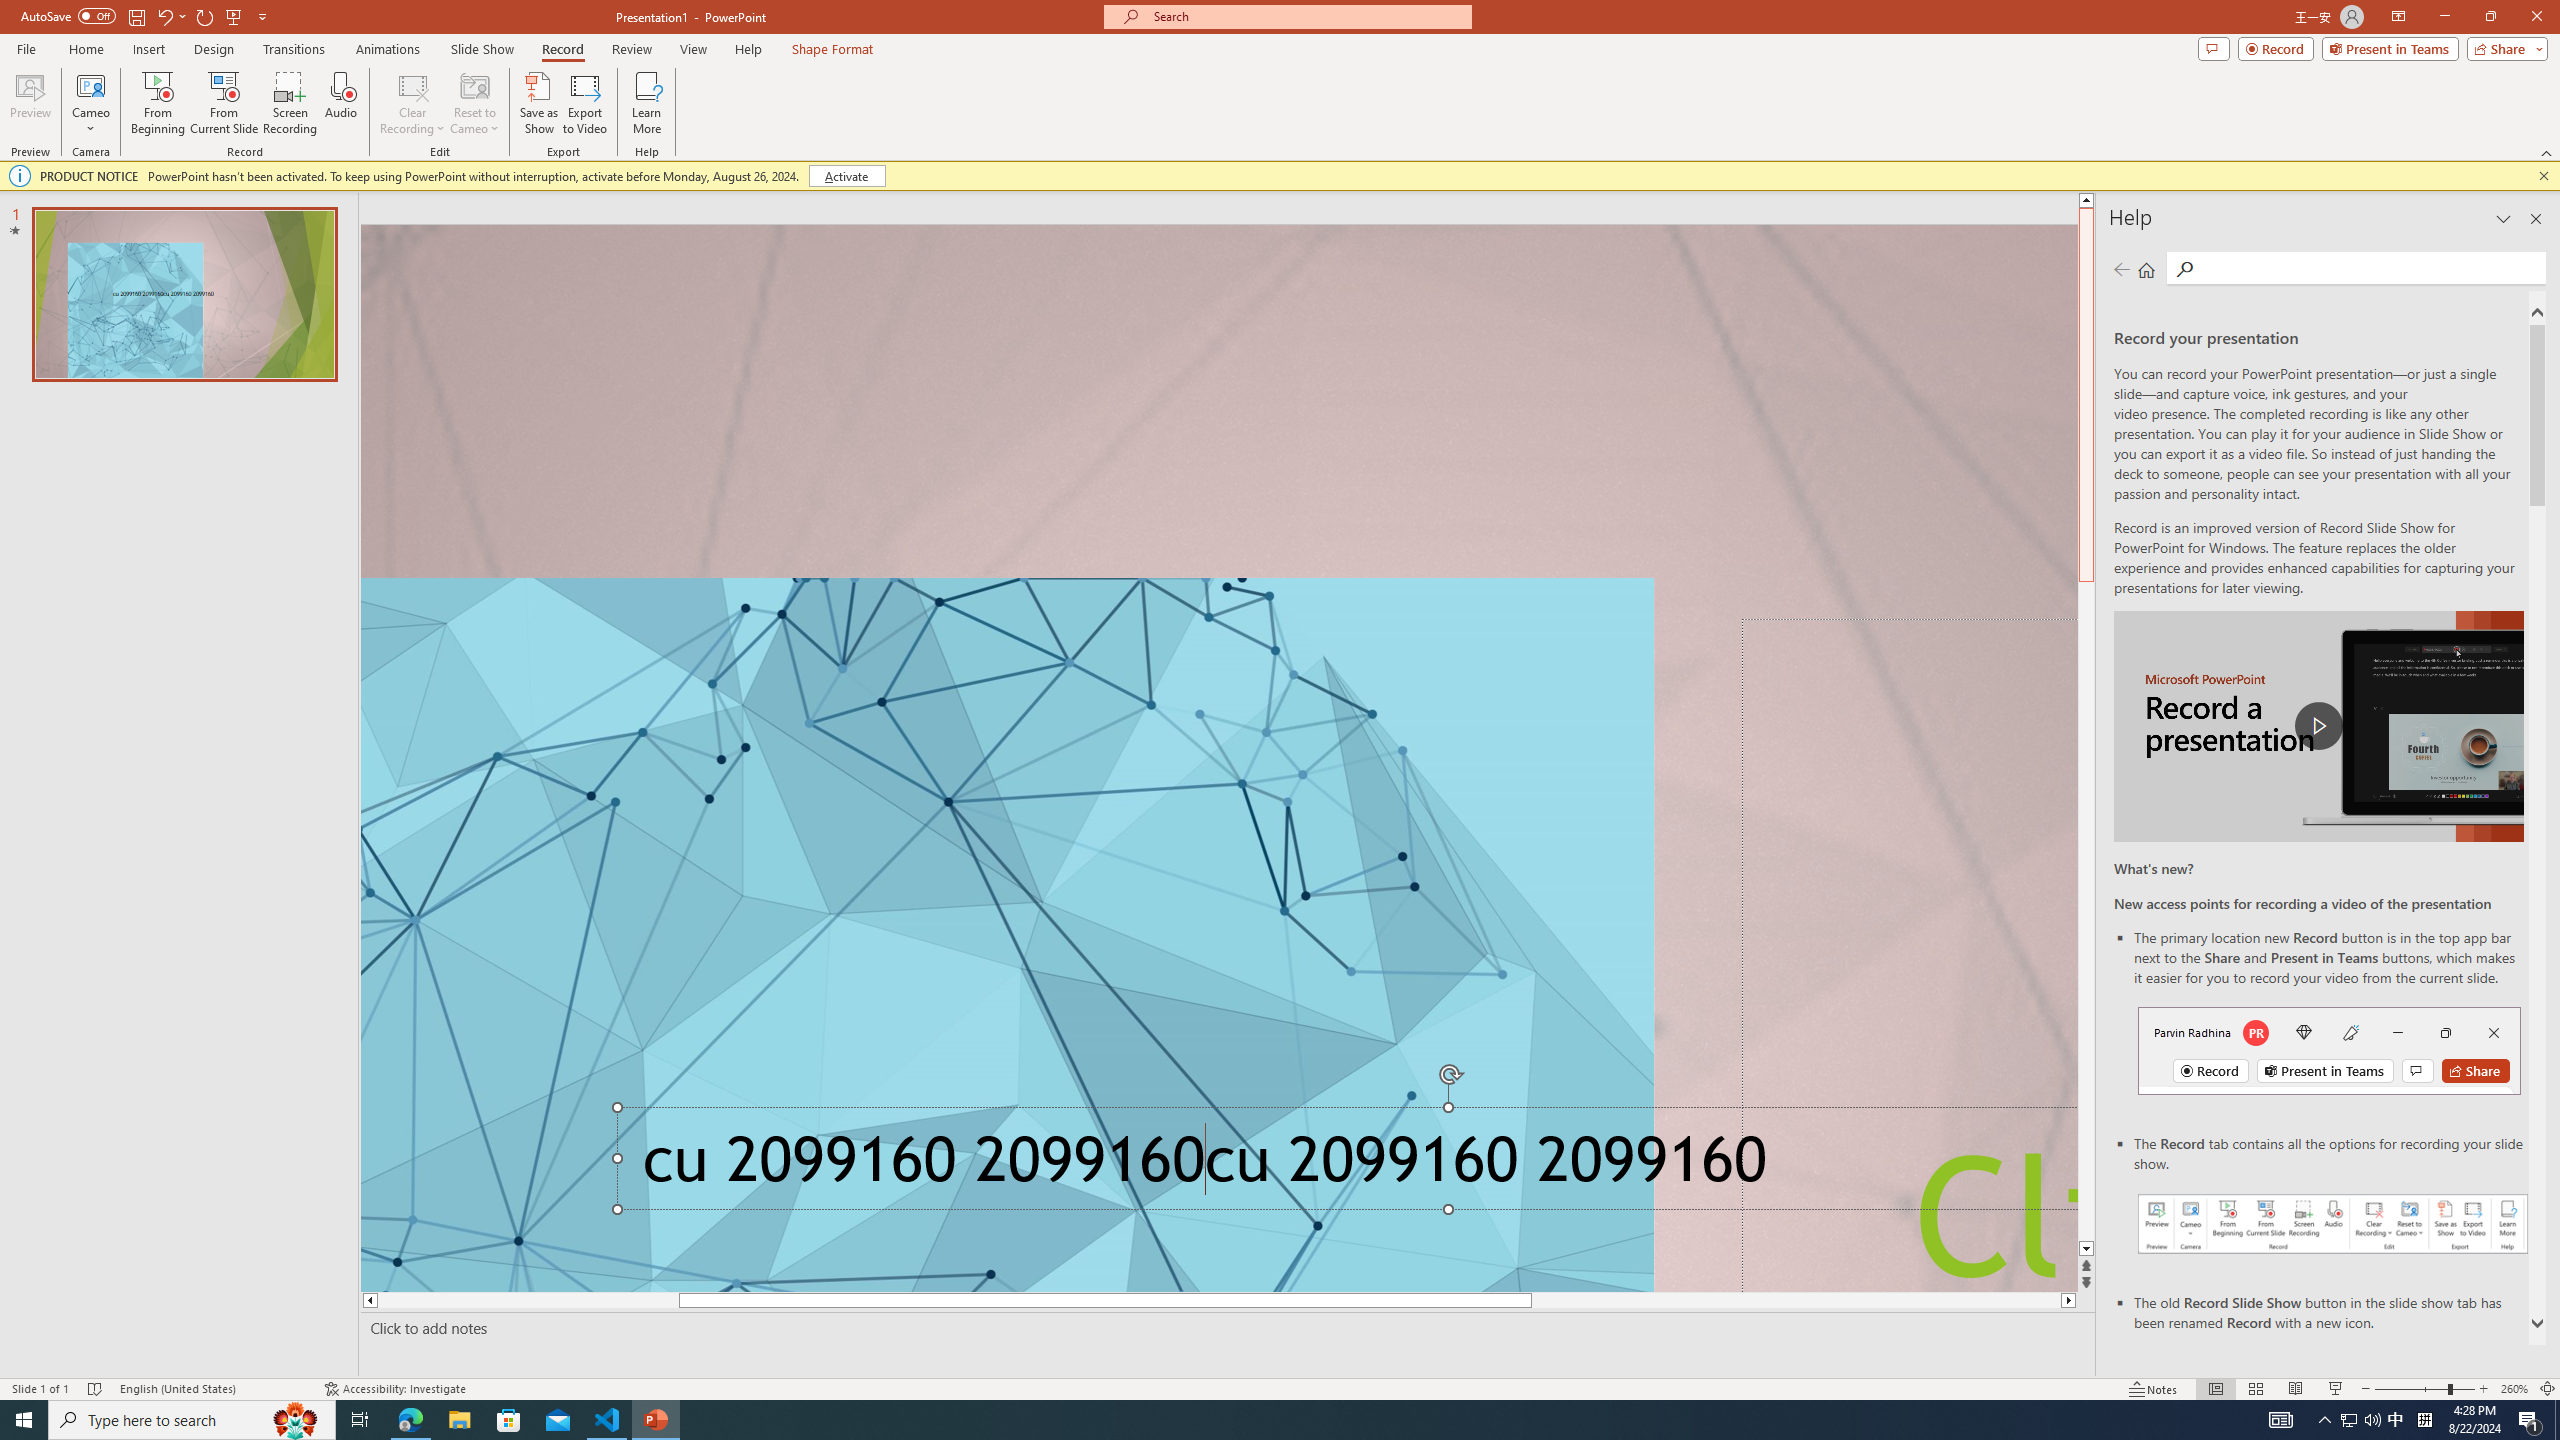  Describe the element at coordinates (2333, 1224) in the screenshot. I see `Record your presentations screenshot one` at that location.